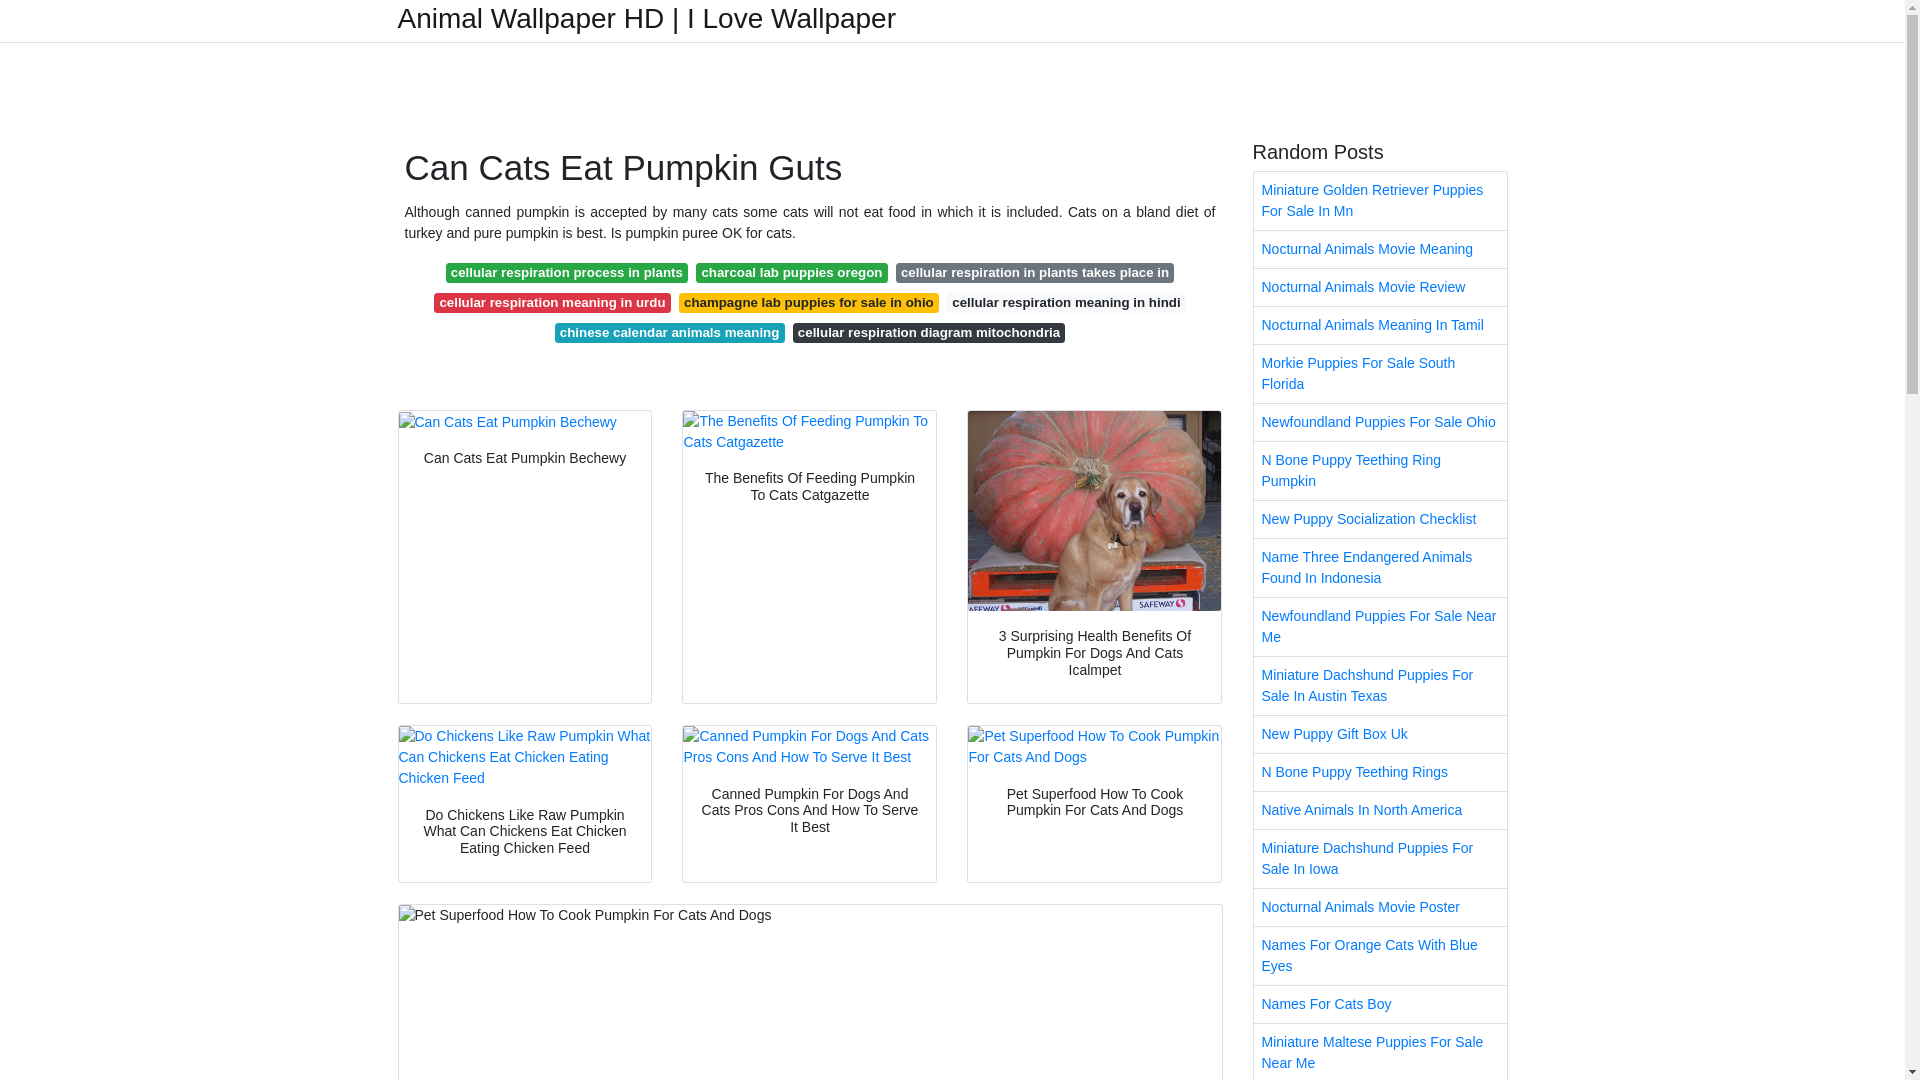  Describe the element at coordinates (1380, 626) in the screenshot. I see `Newfoundland Puppies For Sale Near Me` at that location.